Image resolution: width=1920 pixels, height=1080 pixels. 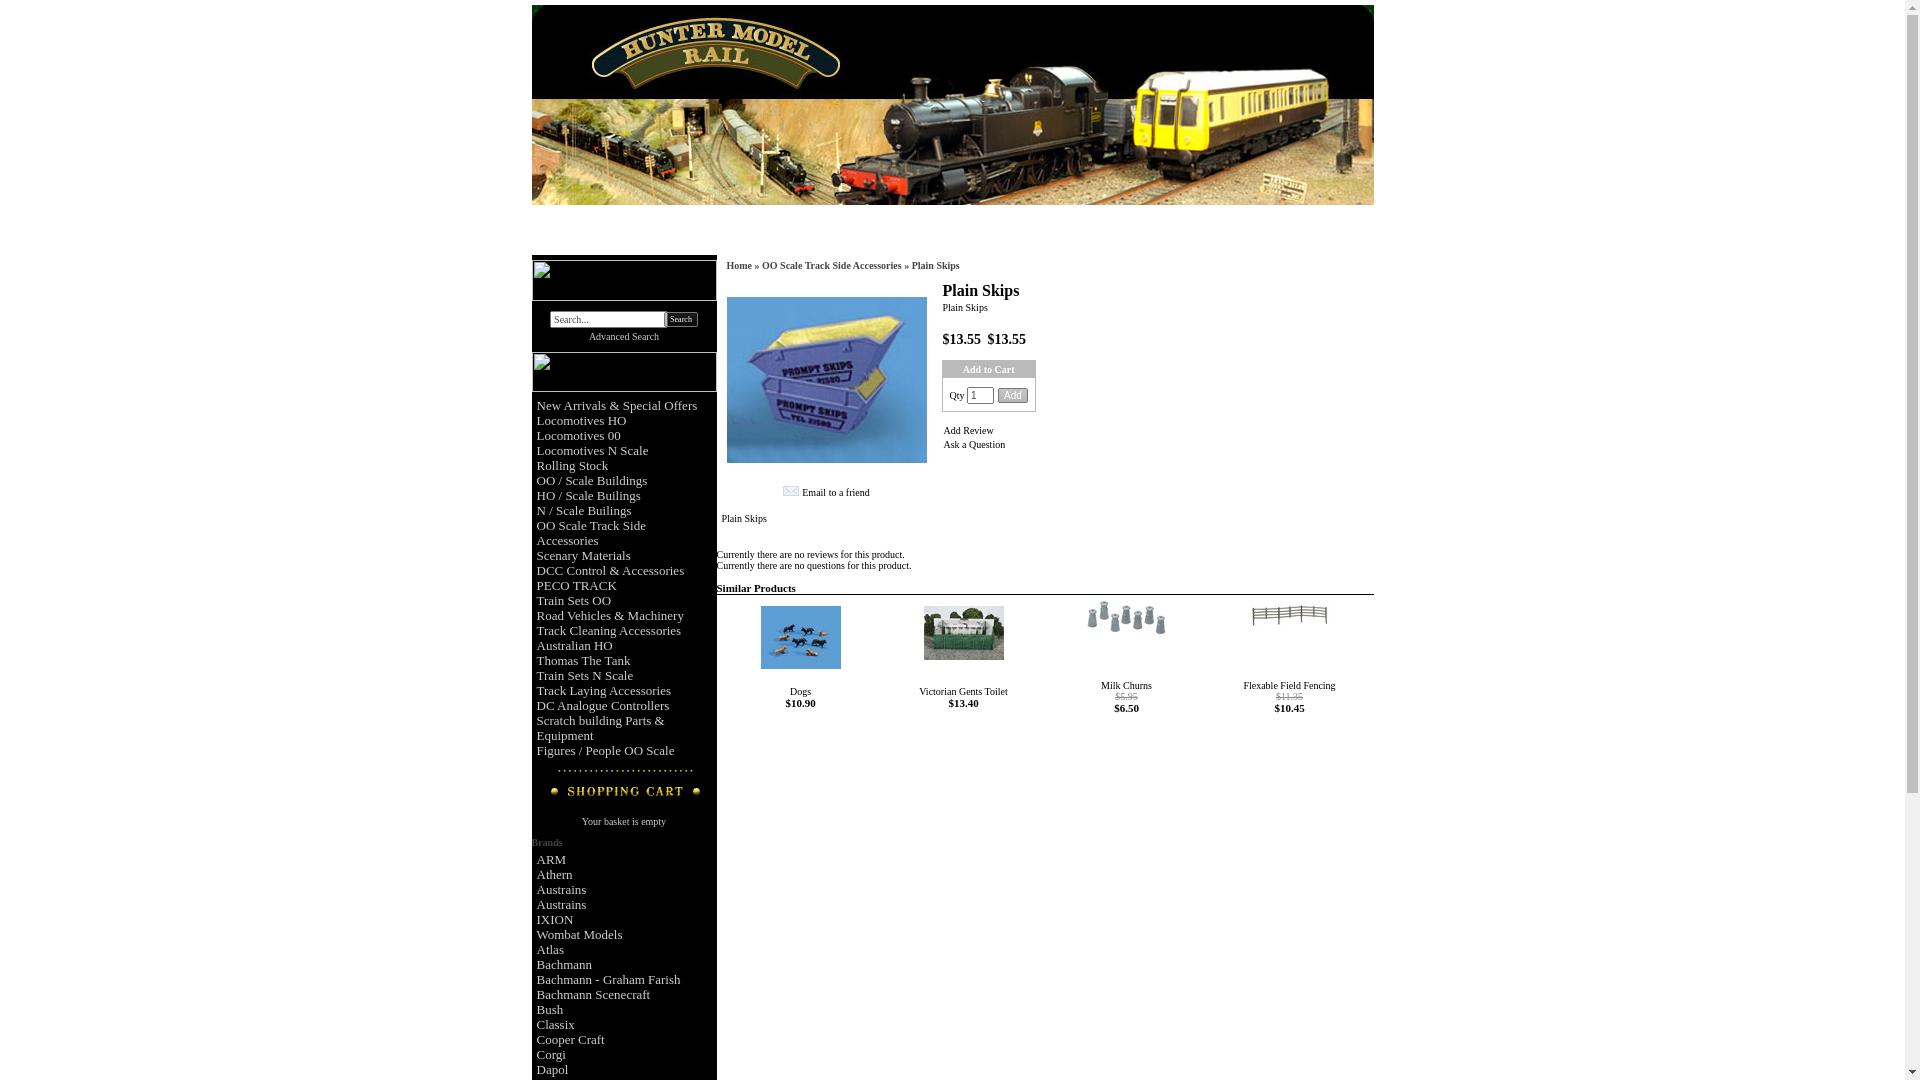 I want to click on Corgi, so click(x=552, y=1054).